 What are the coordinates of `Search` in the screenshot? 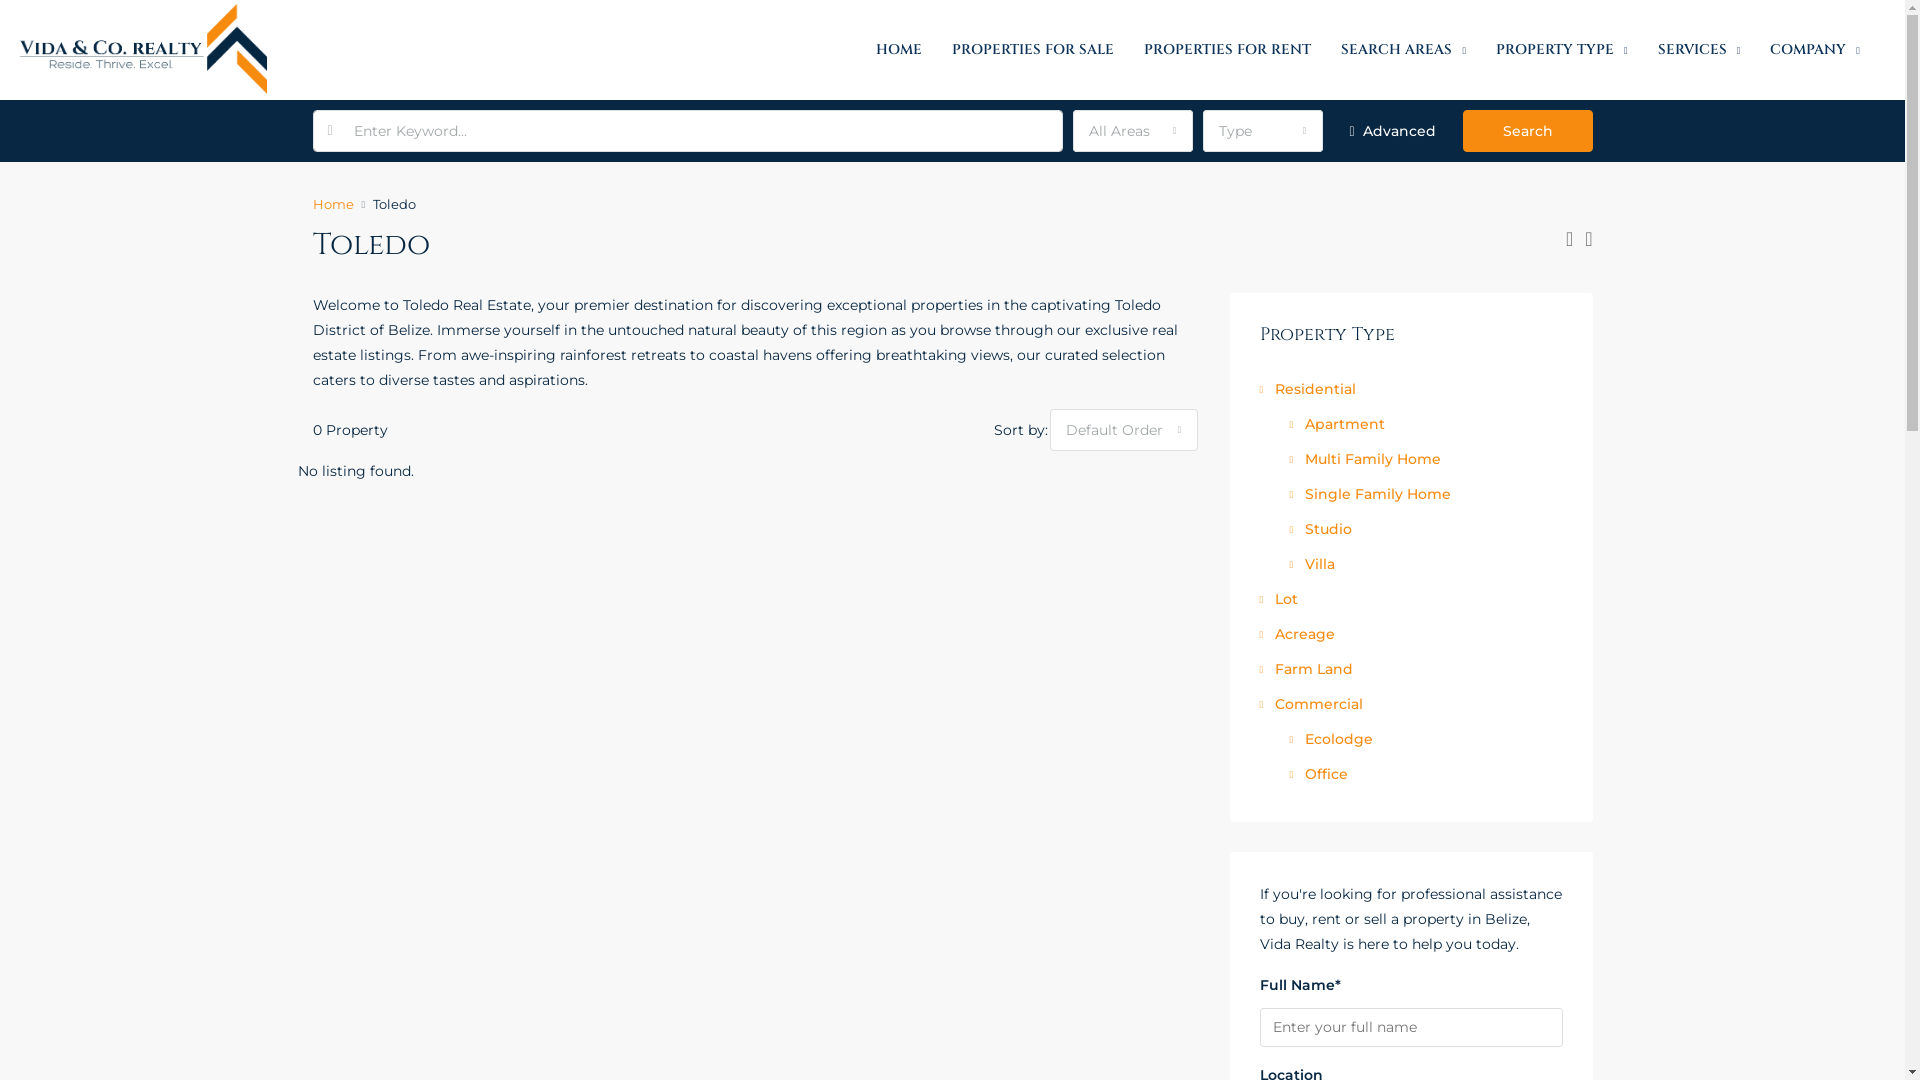 It's located at (1527, 131).